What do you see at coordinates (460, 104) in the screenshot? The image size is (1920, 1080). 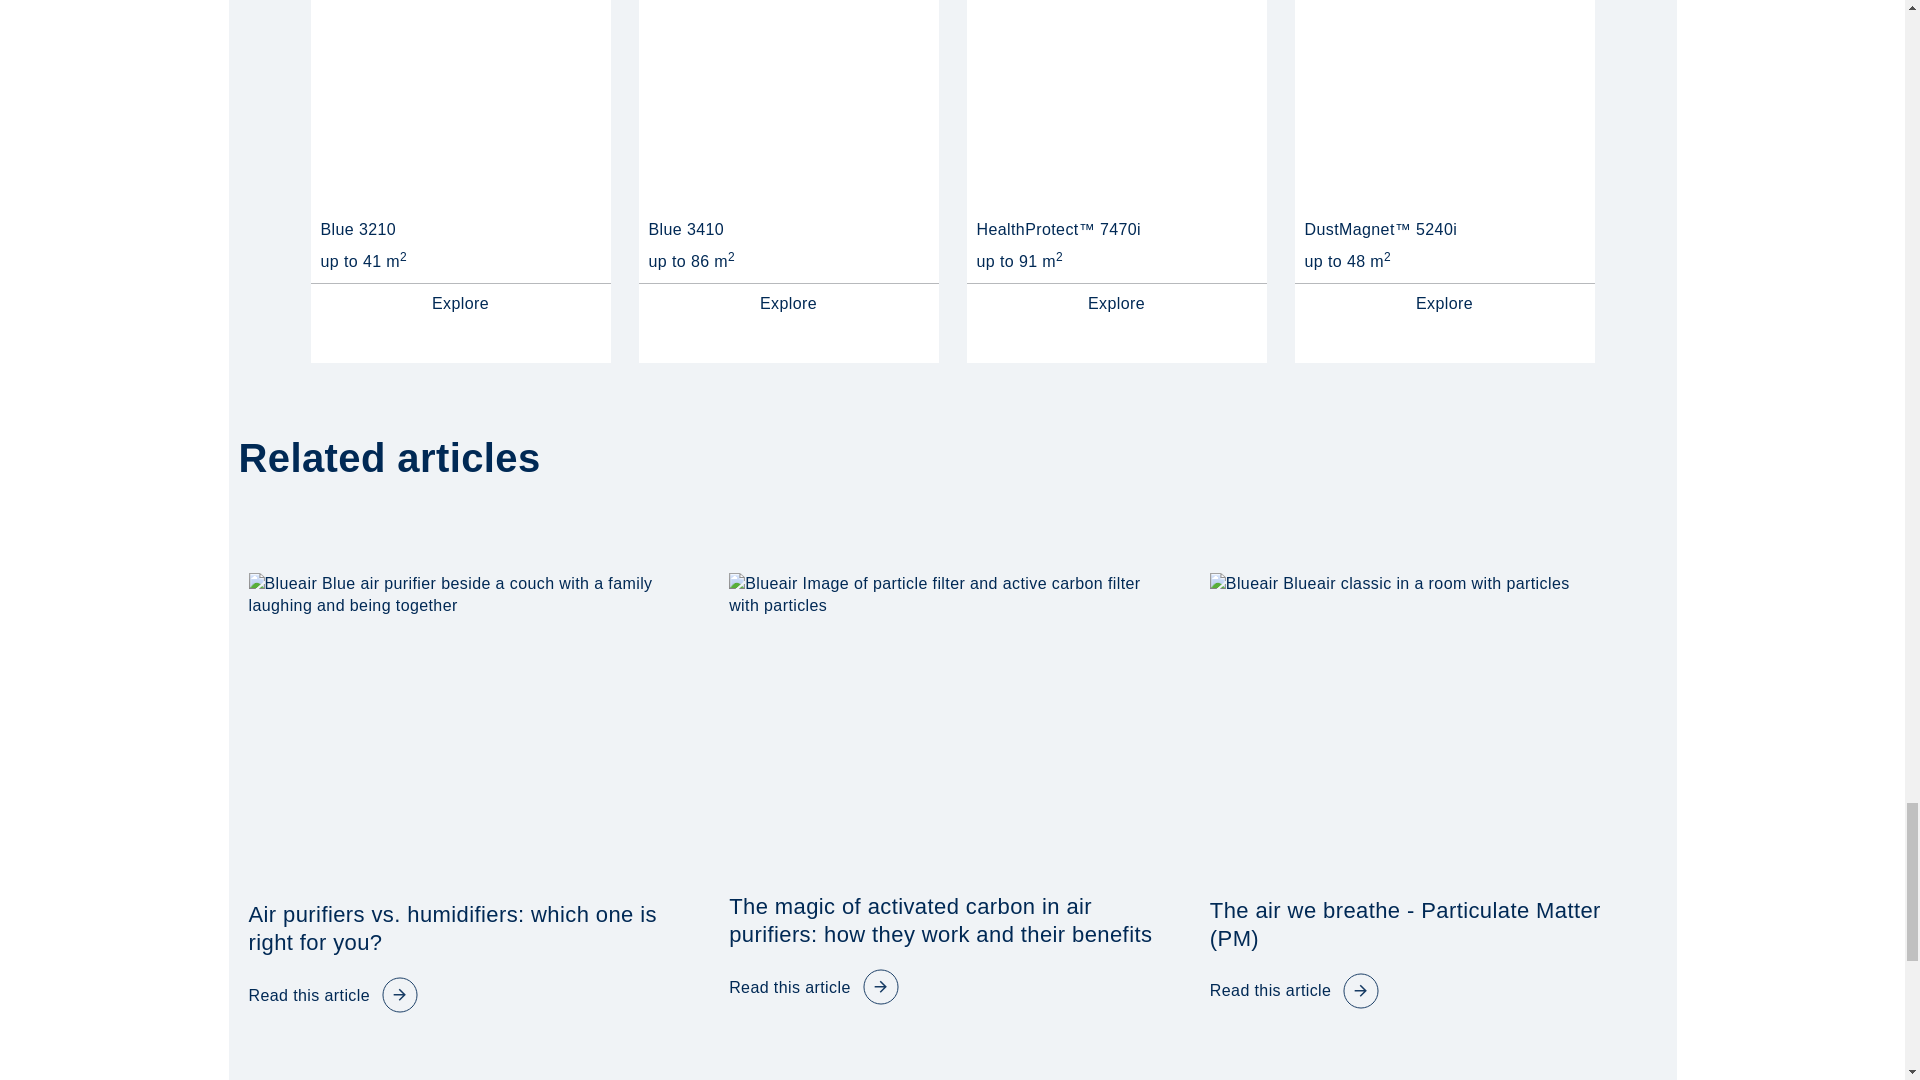 I see `Blue 3210` at bounding box center [460, 104].